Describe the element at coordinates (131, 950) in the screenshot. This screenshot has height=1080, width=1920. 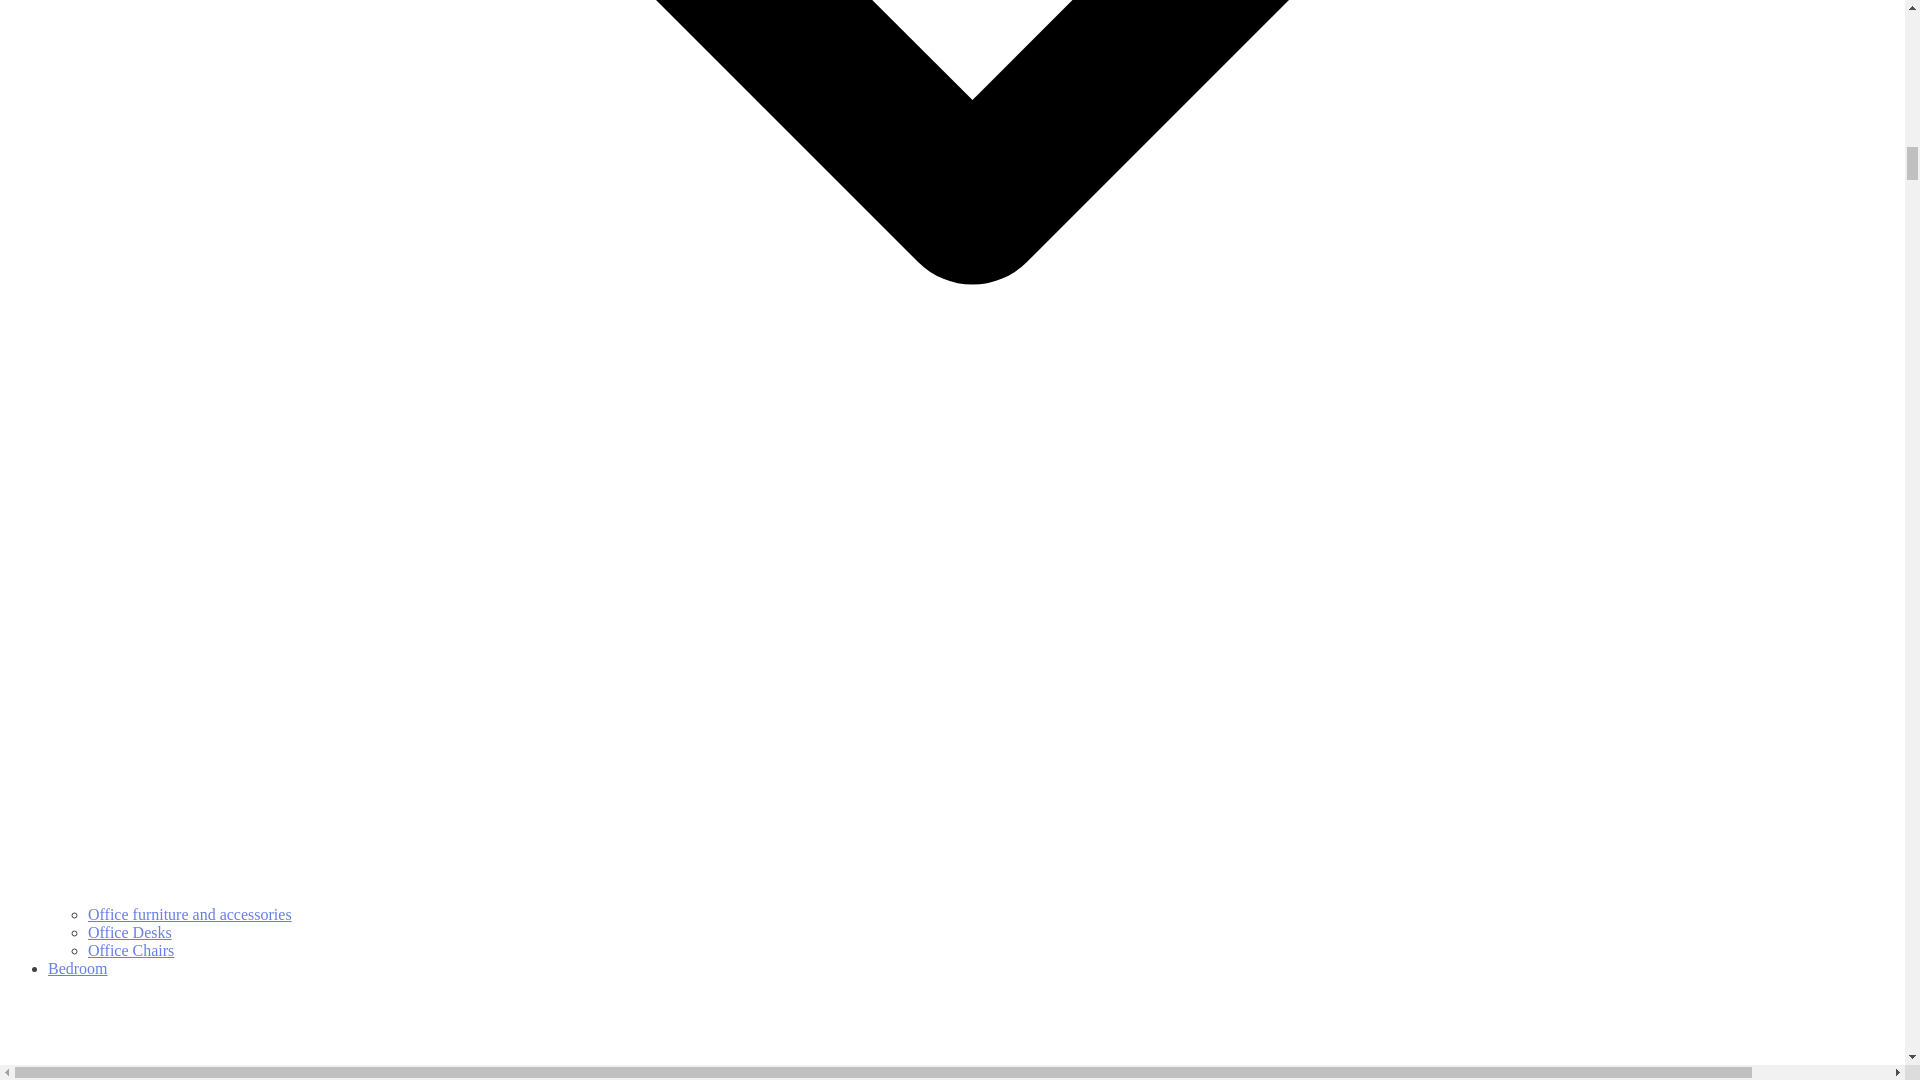
I see `Office Chairs` at that location.